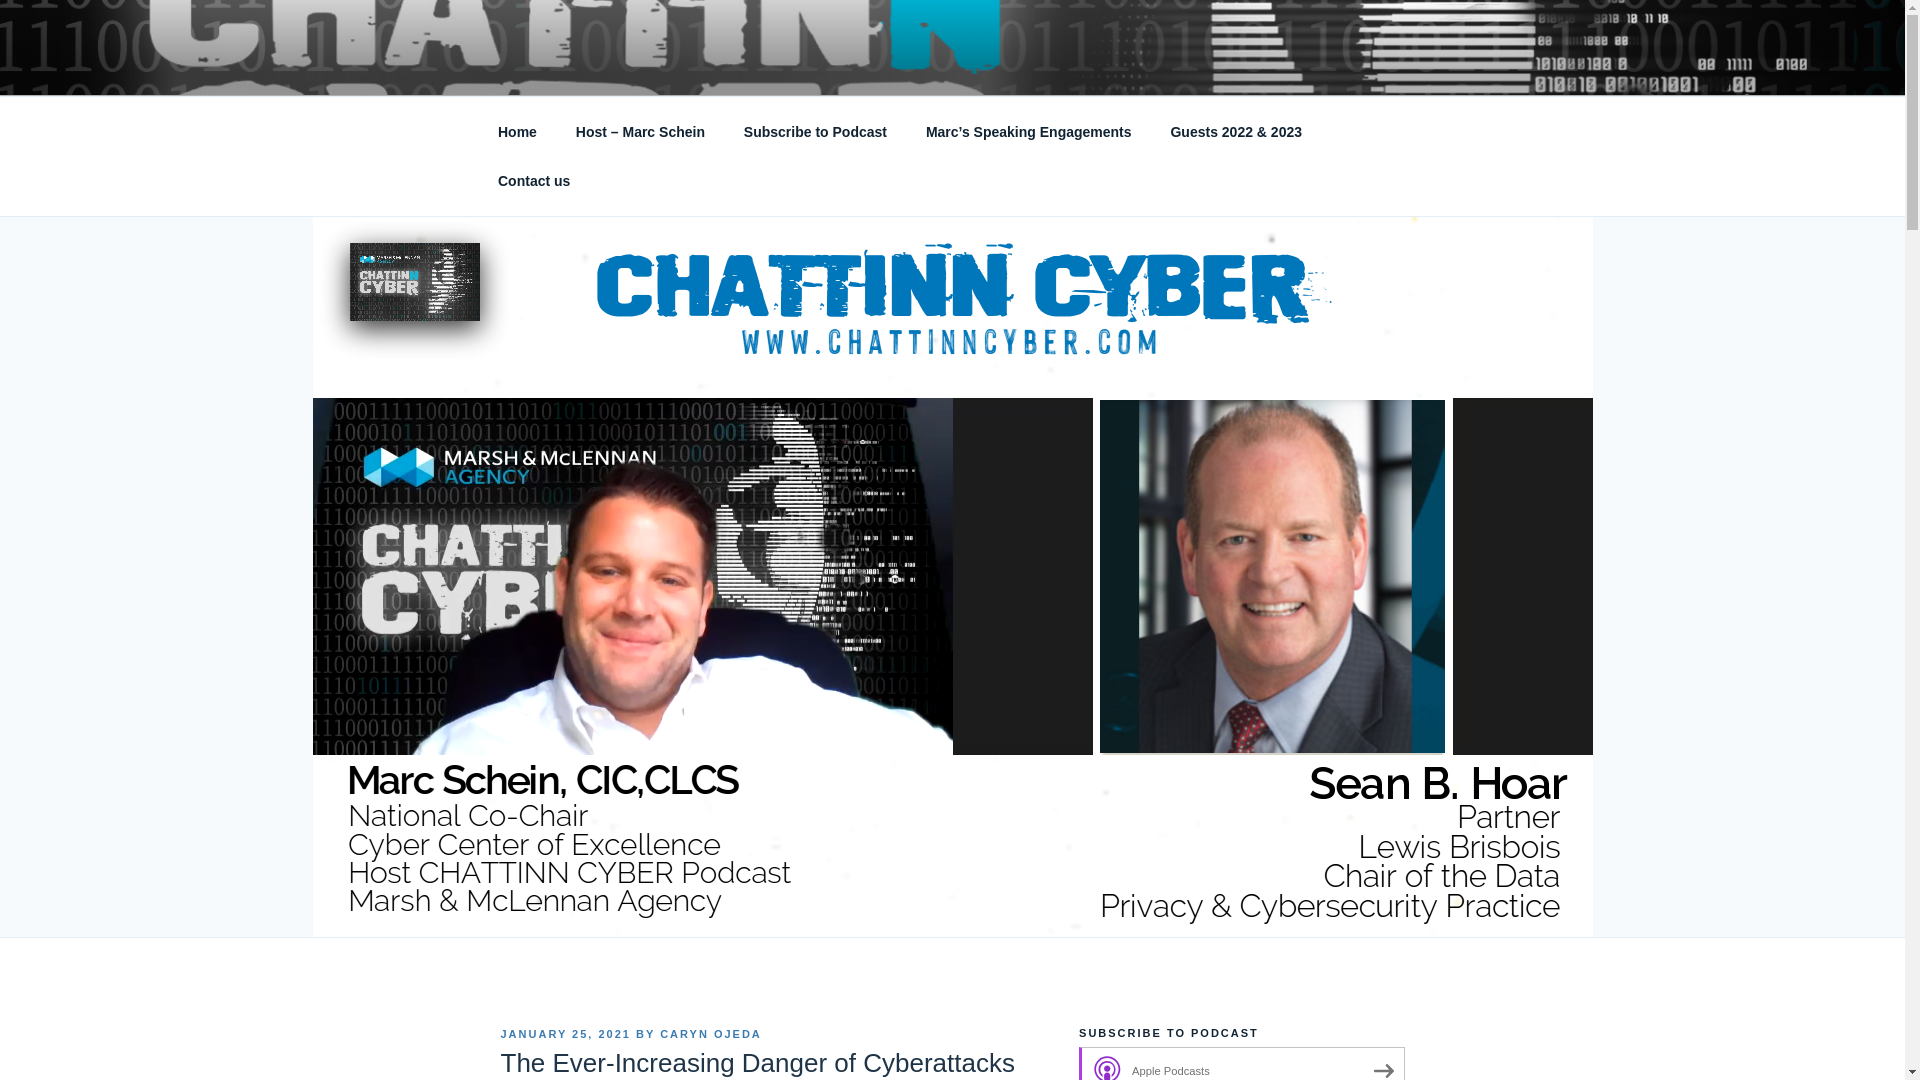 The height and width of the screenshot is (1080, 1920). Describe the element at coordinates (711, 1034) in the screenshot. I see `CARYN OJEDA` at that location.